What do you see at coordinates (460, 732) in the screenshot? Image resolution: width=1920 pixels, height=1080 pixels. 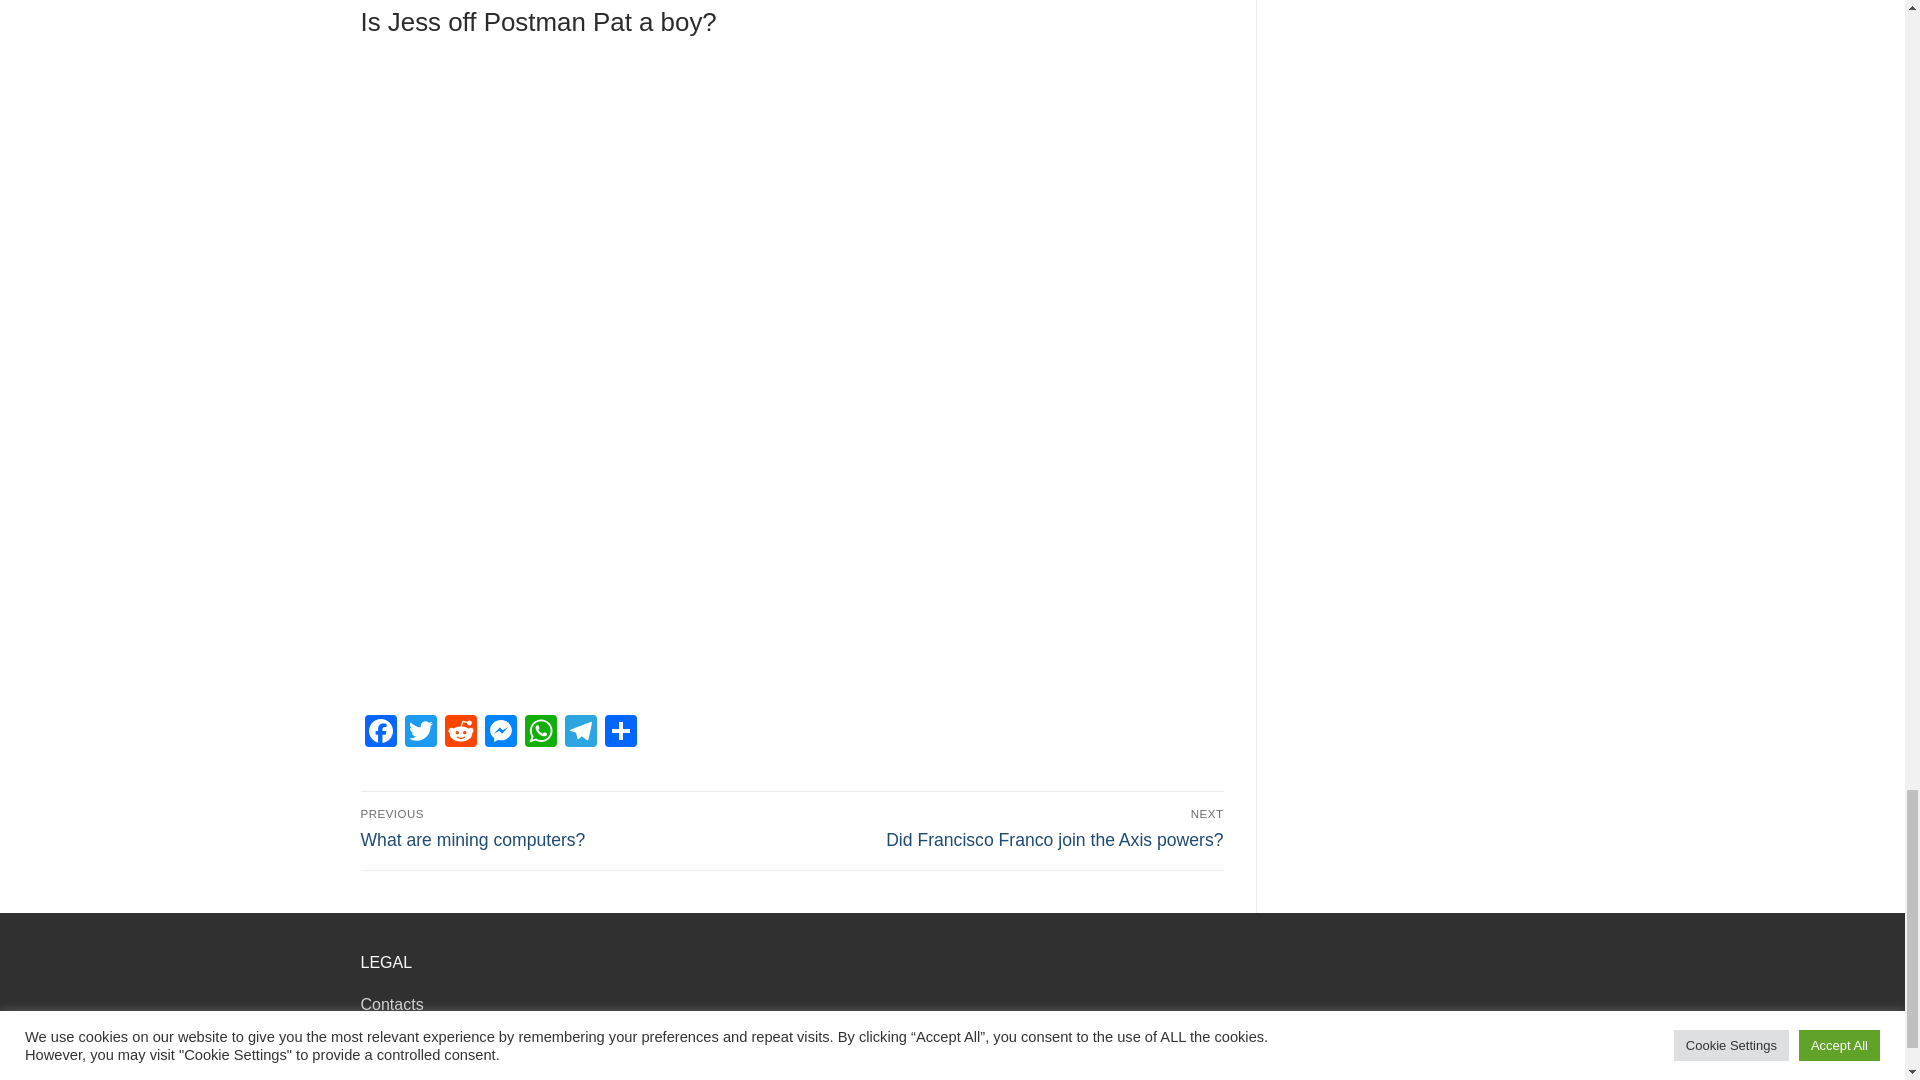 I see `Reddit` at bounding box center [460, 732].